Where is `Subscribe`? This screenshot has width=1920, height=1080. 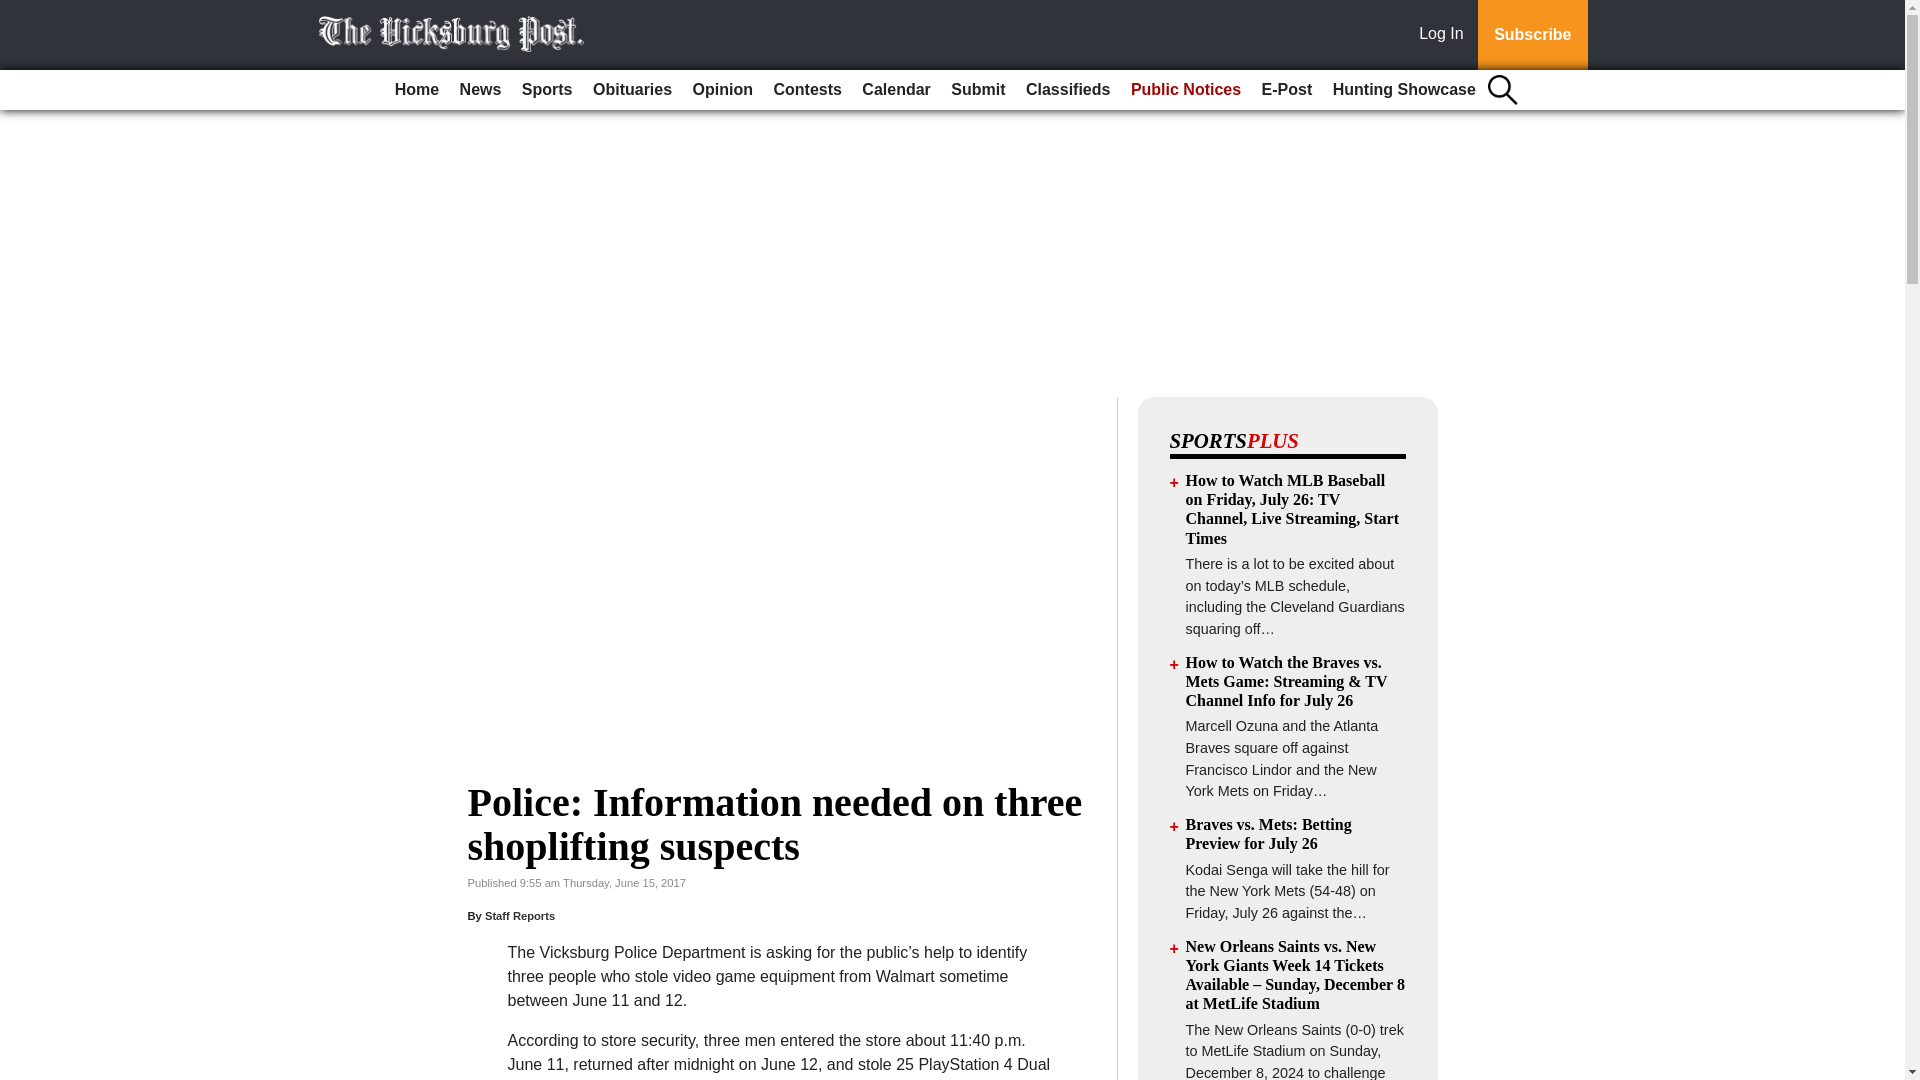
Subscribe is located at coordinates (1532, 35).